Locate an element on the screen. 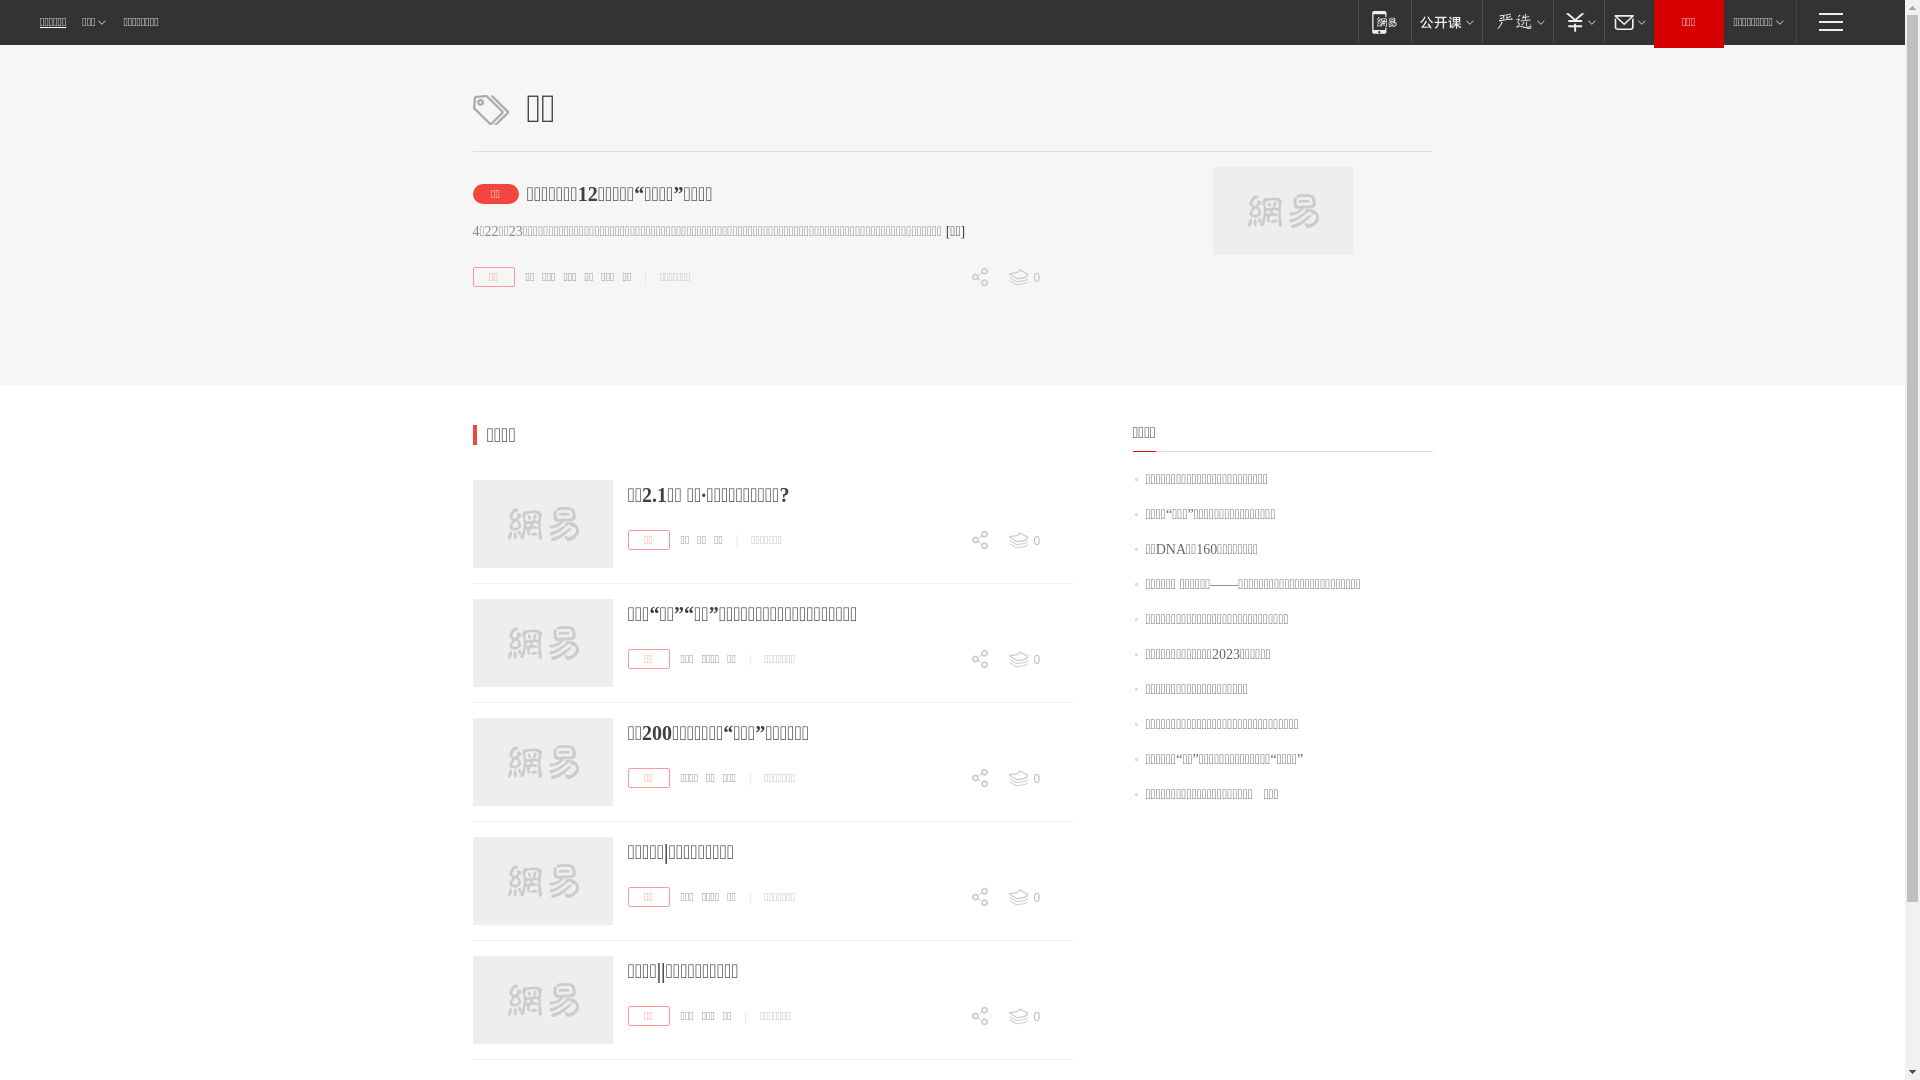 Image resolution: width=1920 pixels, height=1080 pixels. 0 is located at coordinates (940, 1002).